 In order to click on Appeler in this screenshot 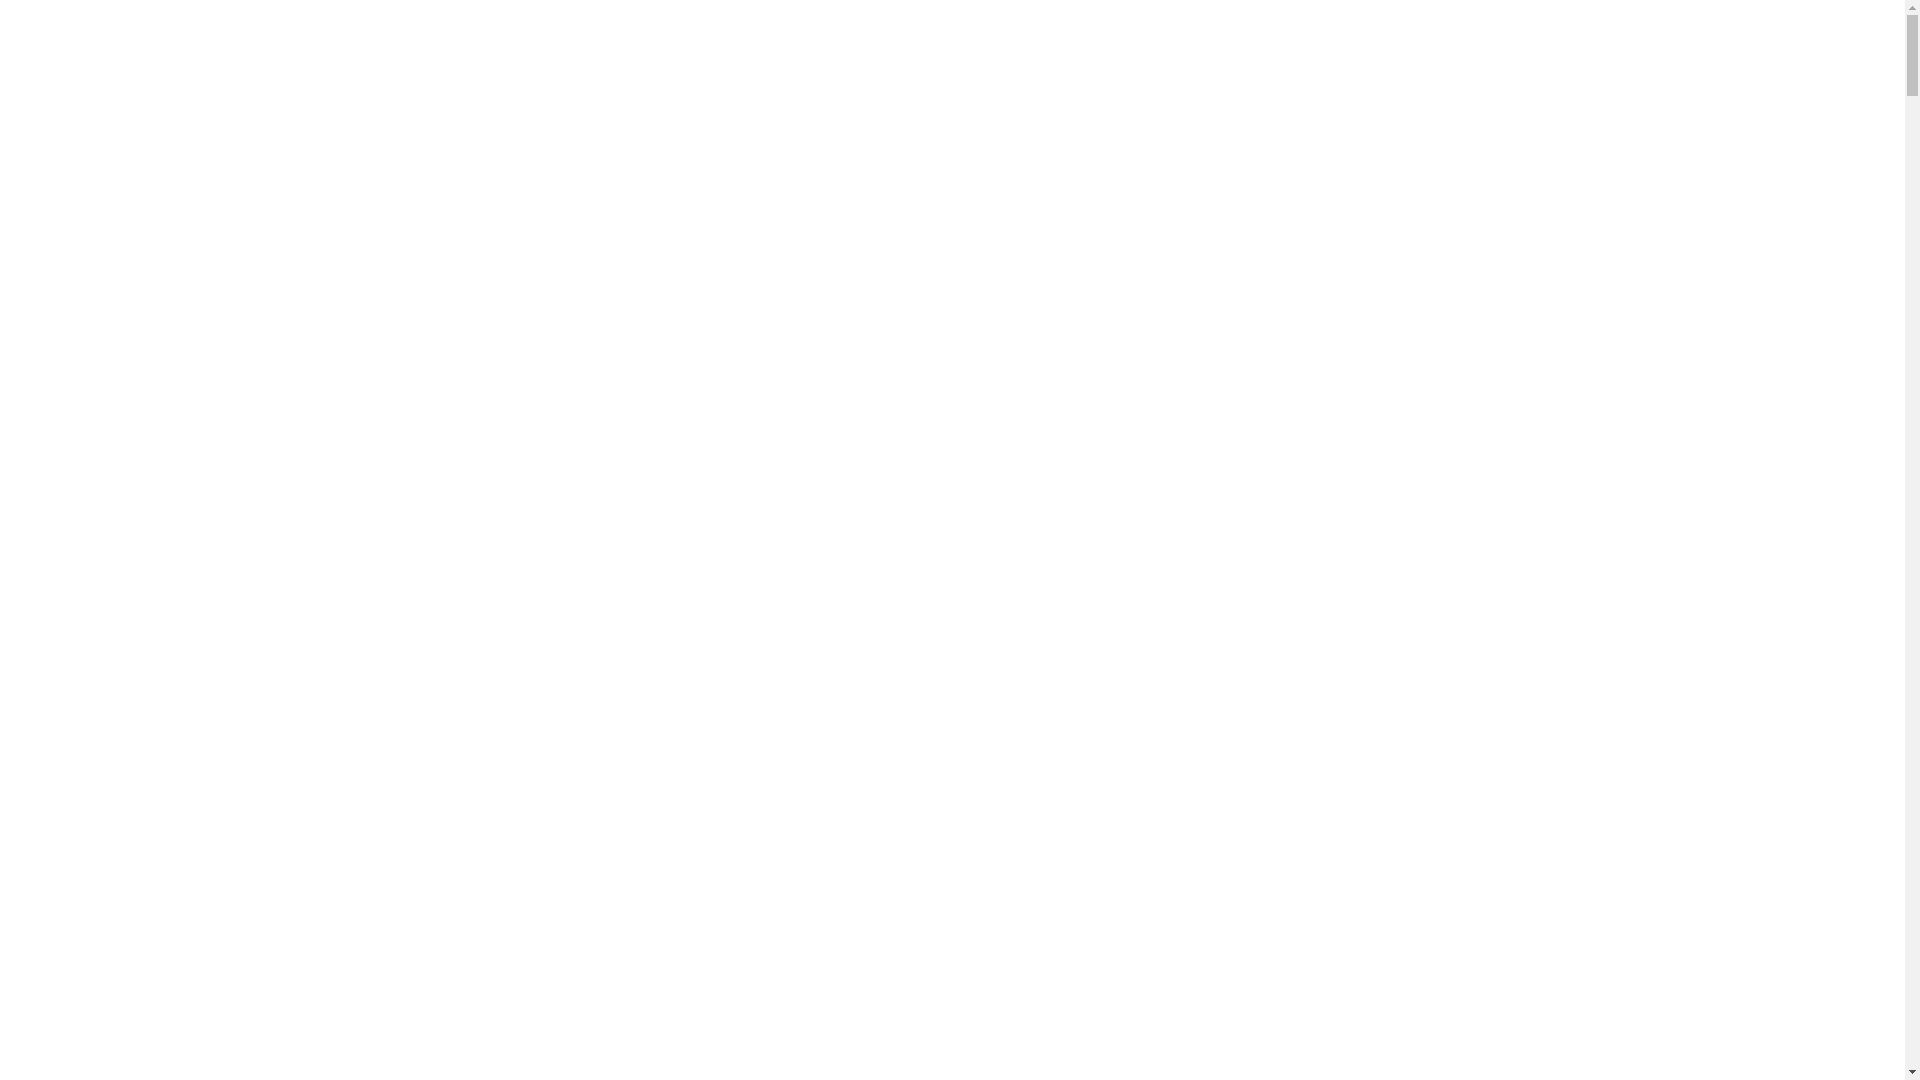, I will do `click(1486, 35)`.